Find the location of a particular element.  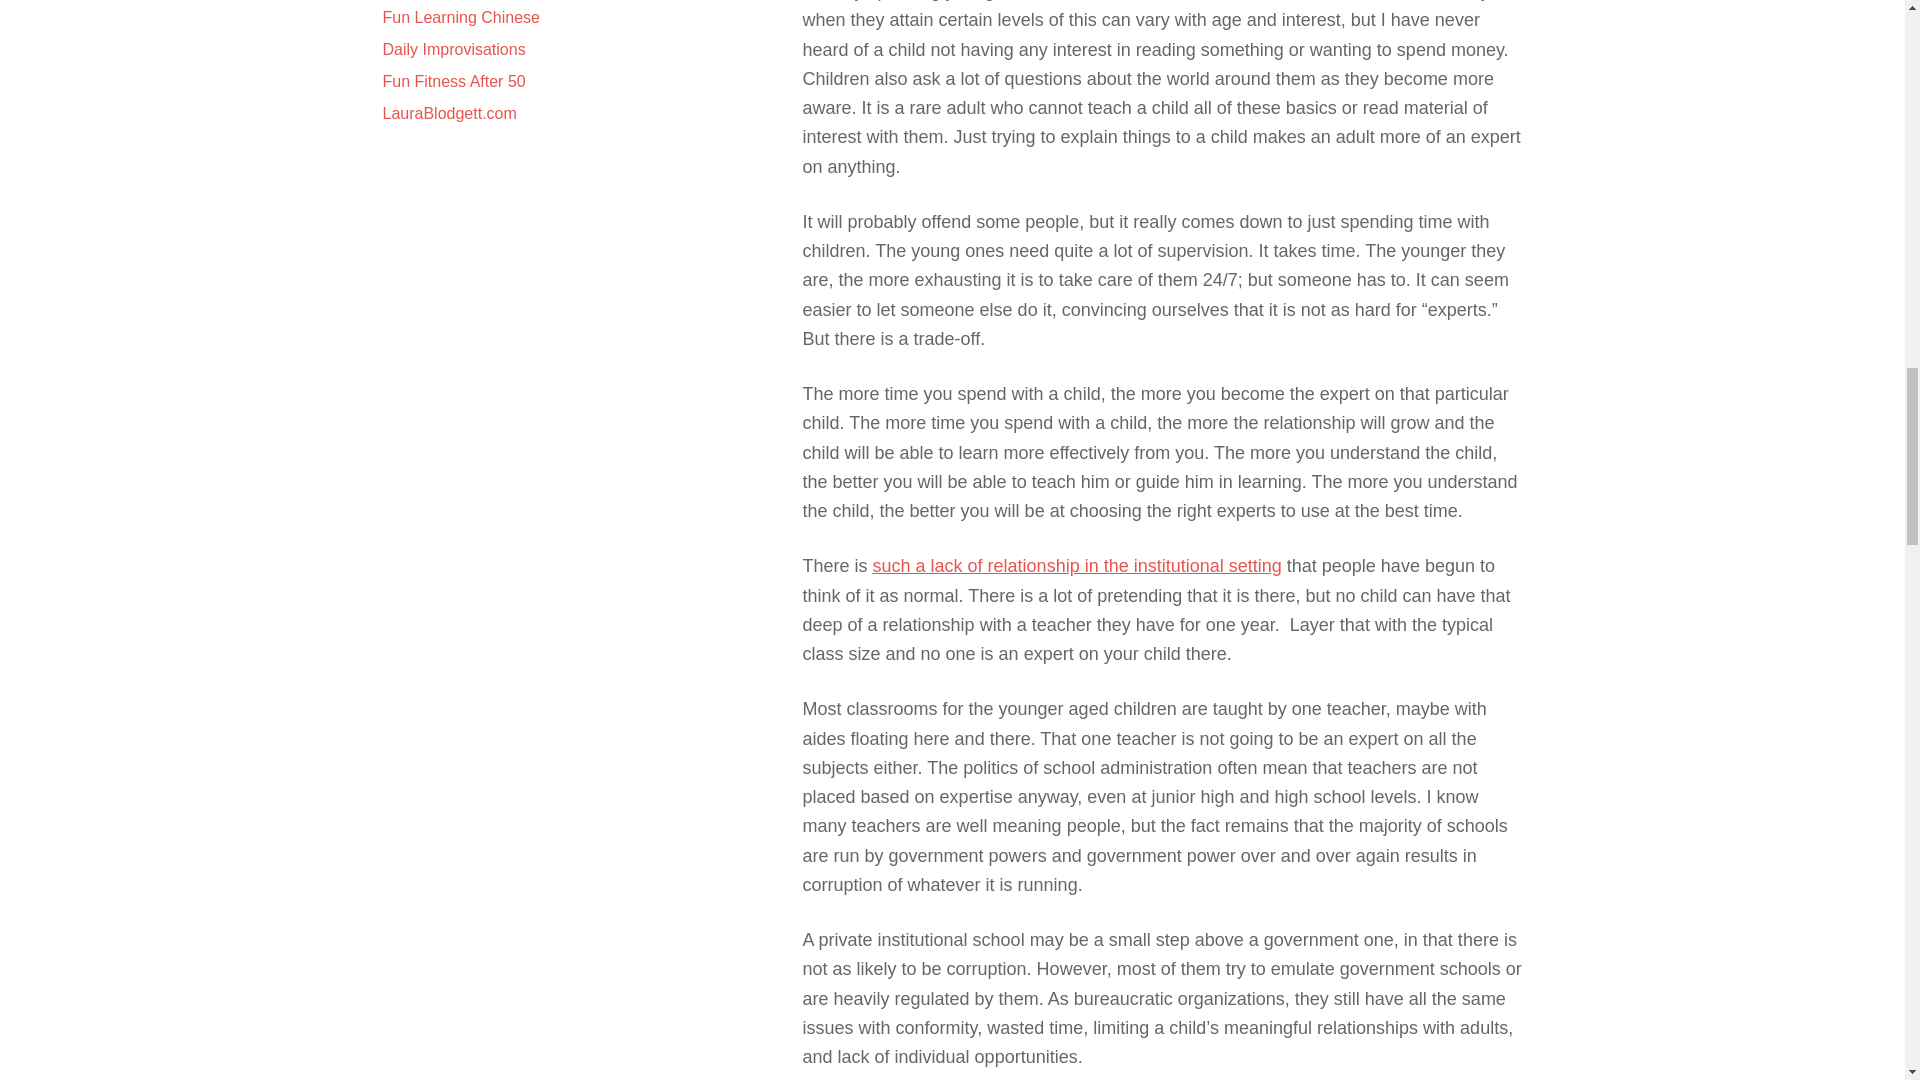

Daily Improvisations is located at coordinates (453, 50).